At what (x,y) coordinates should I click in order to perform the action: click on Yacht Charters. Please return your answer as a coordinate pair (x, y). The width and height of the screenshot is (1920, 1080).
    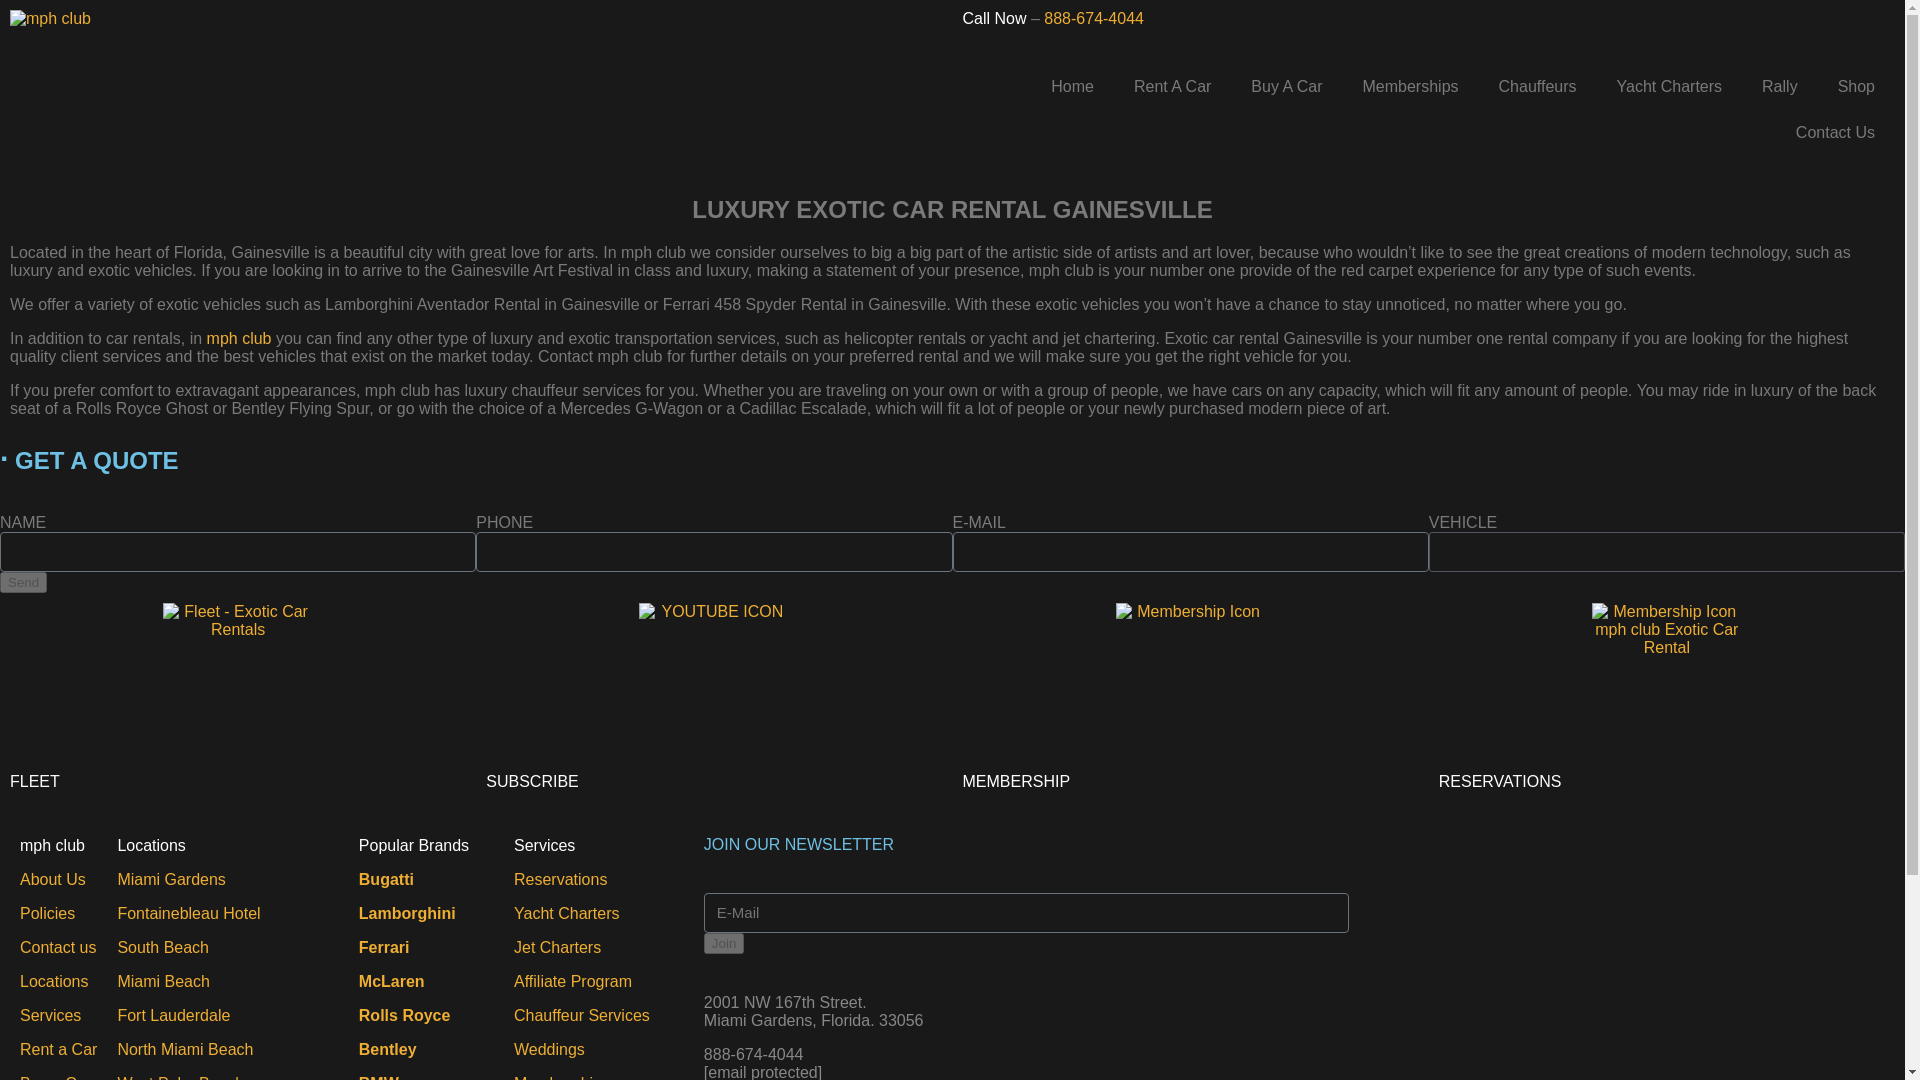
    Looking at the image, I should click on (1670, 86).